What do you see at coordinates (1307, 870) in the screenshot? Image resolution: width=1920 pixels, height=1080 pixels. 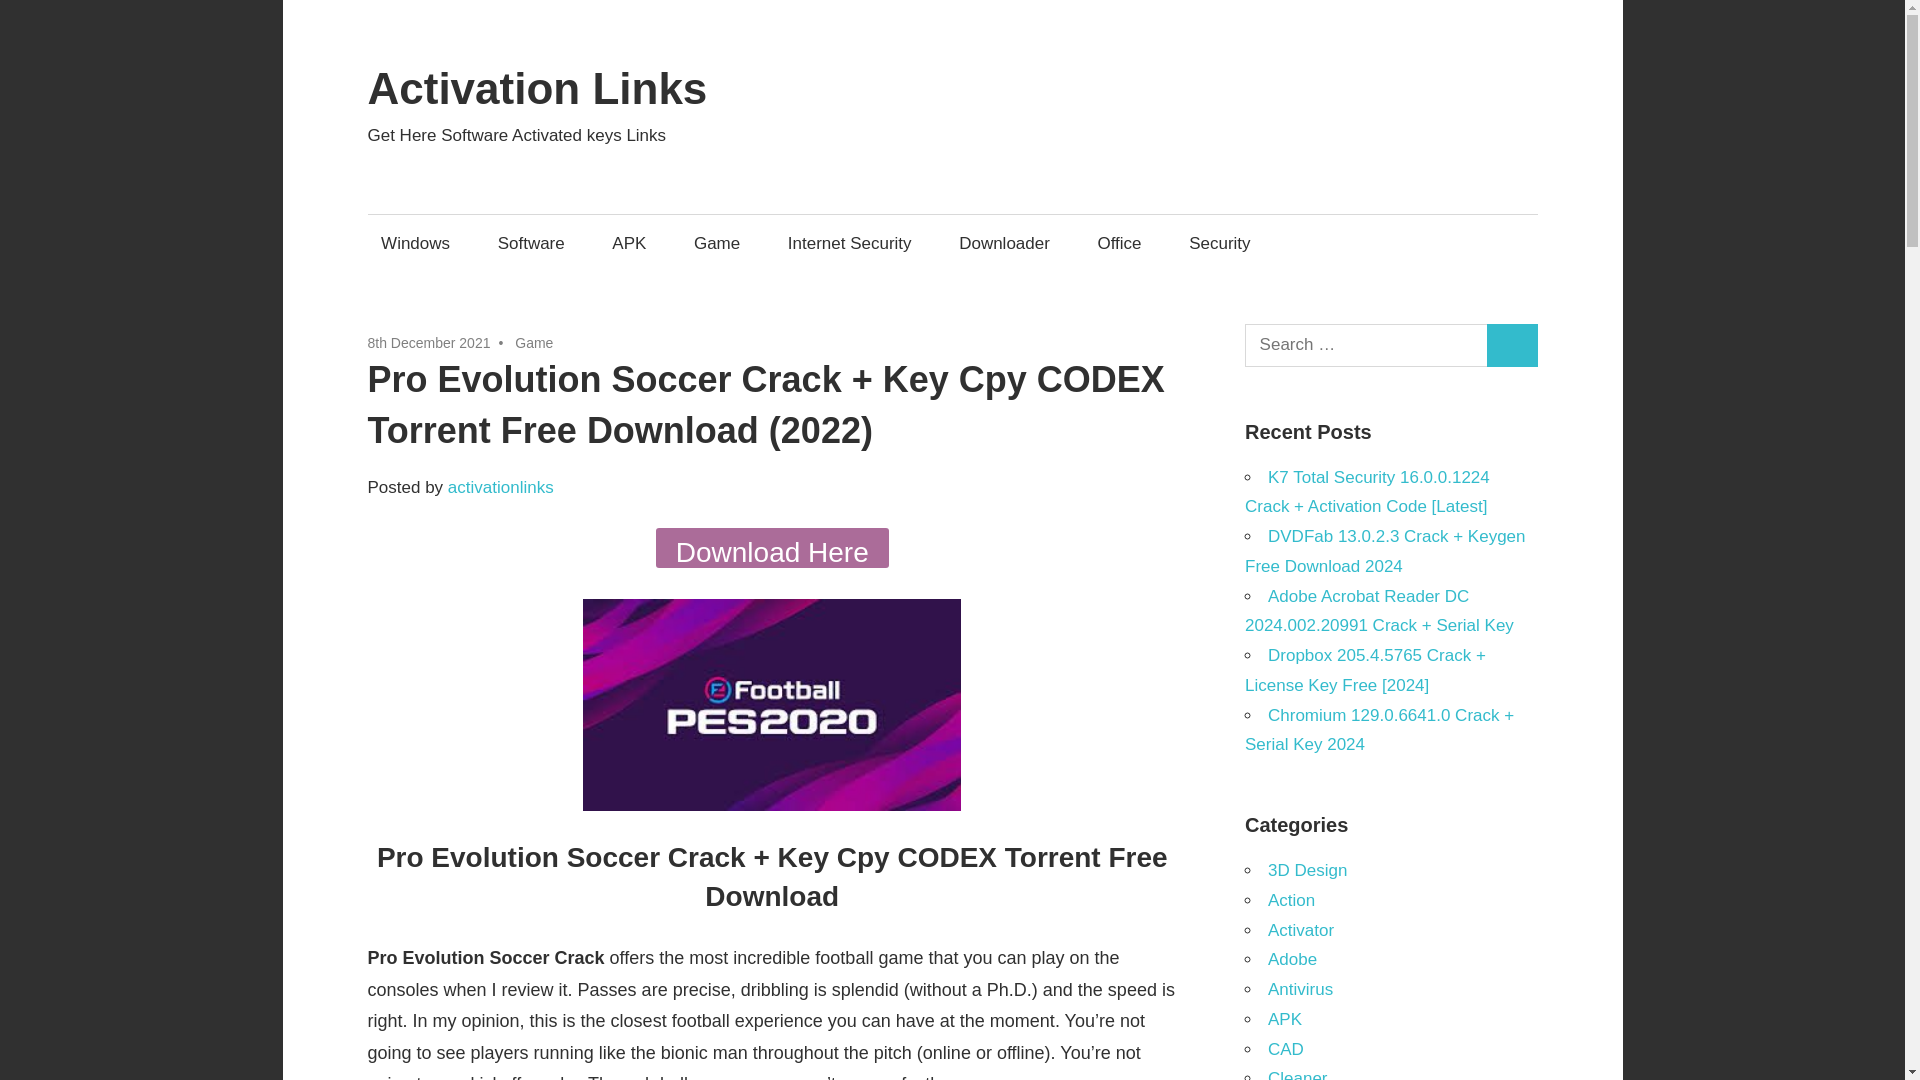 I see `3D Design` at bounding box center [1307, 870].